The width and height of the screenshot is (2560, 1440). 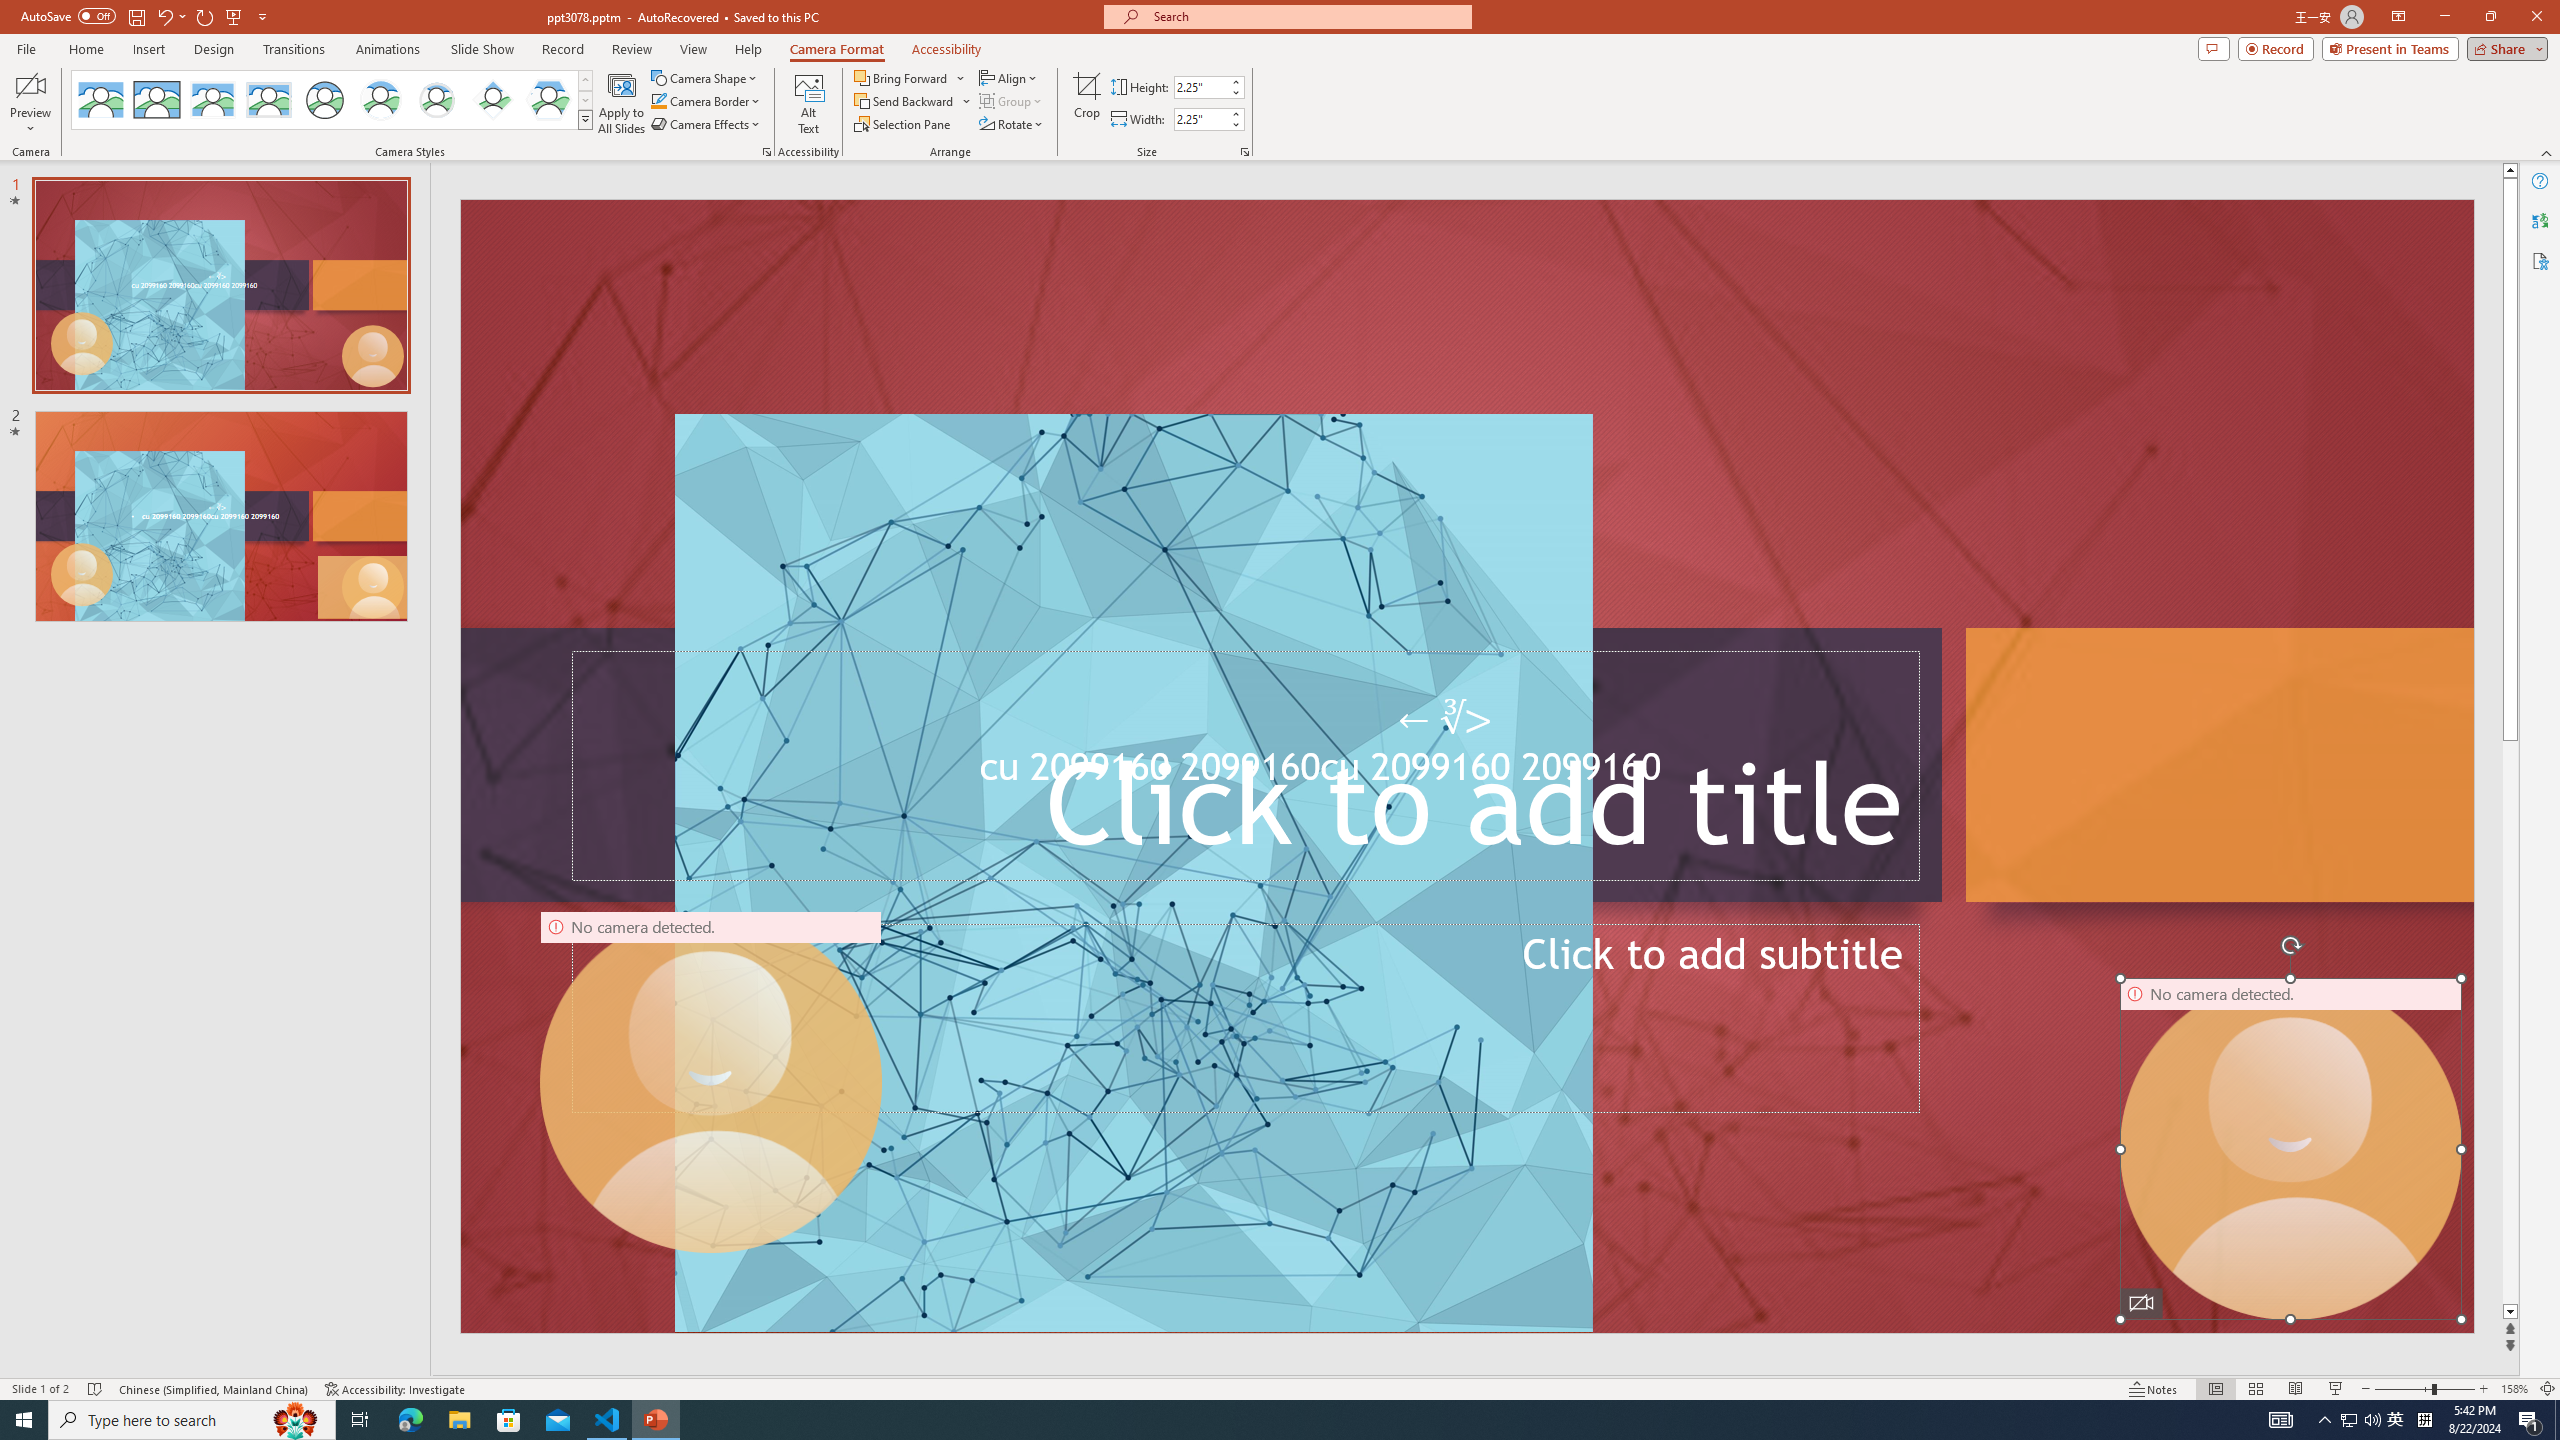 I want to click on Bring Forward, so click(x=902, y=78).